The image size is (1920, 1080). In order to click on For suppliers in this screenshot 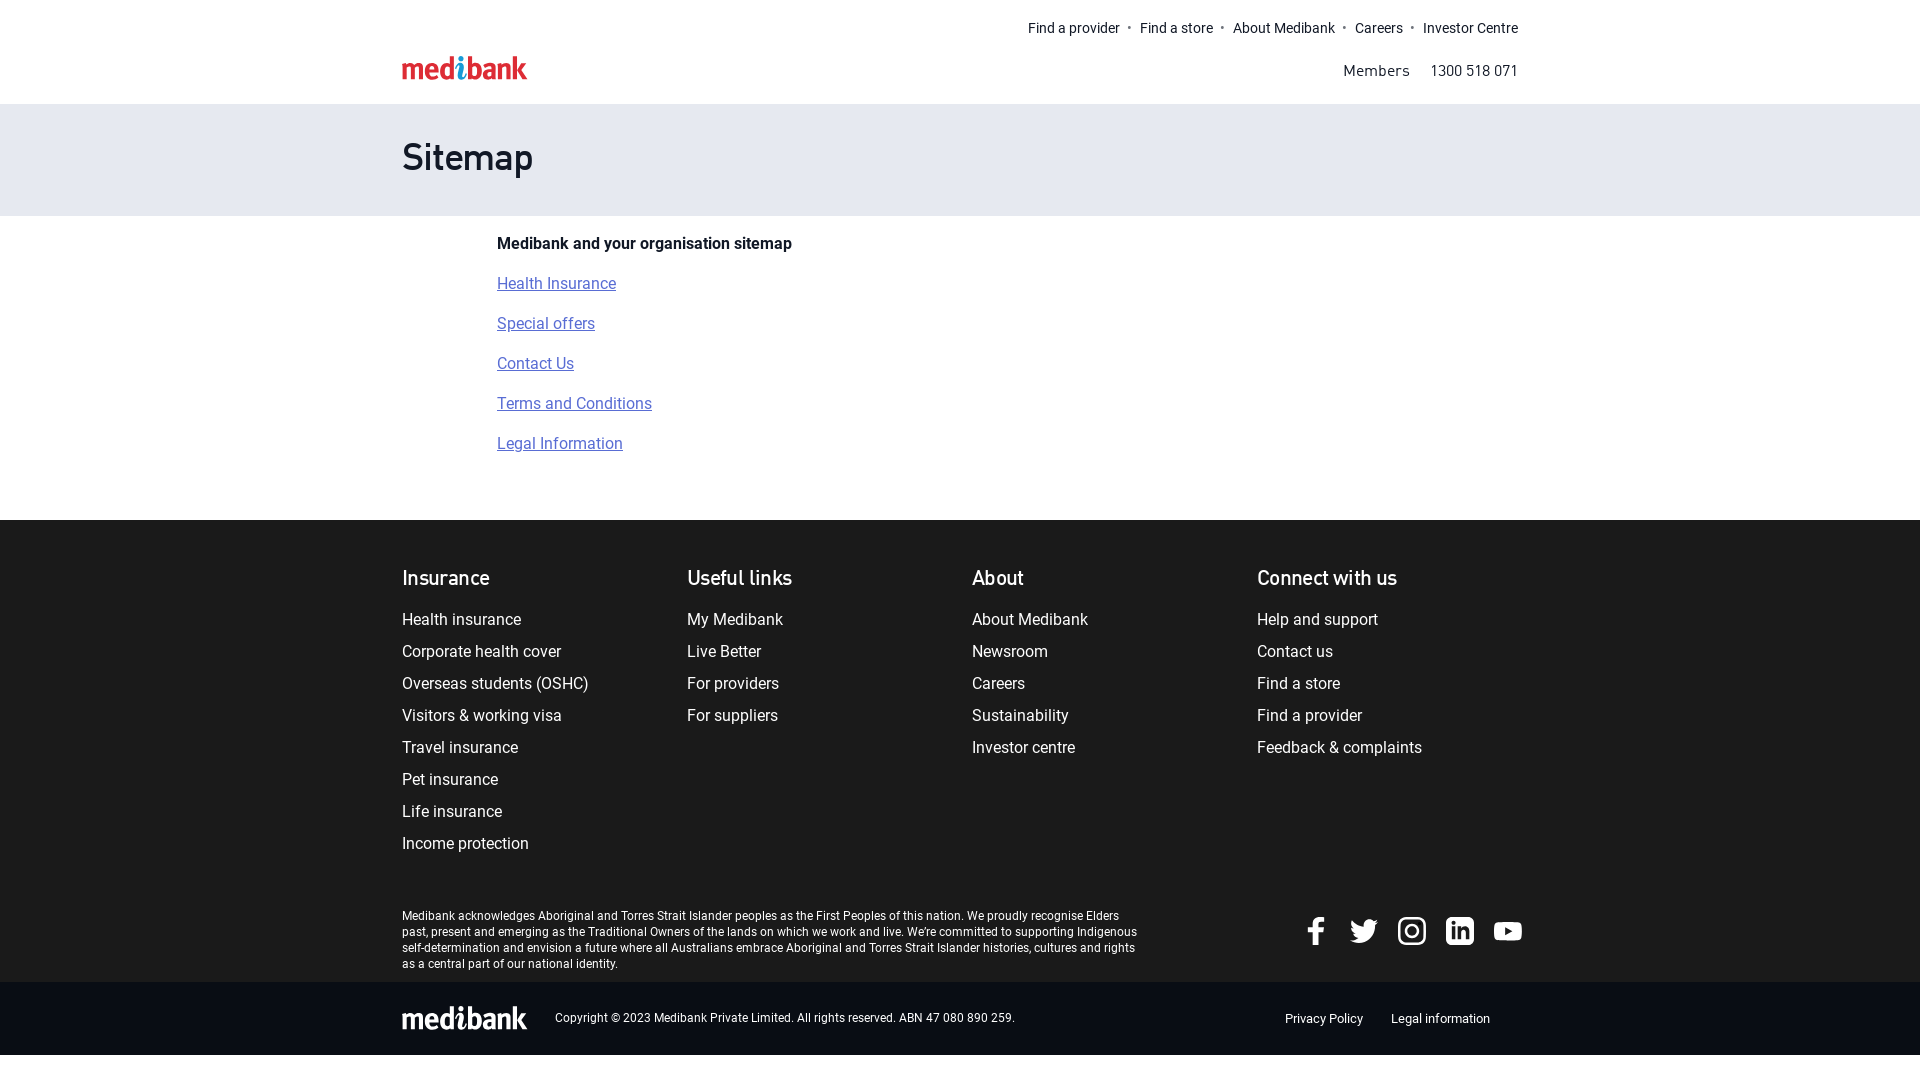, I will do `click(732, 716)`.